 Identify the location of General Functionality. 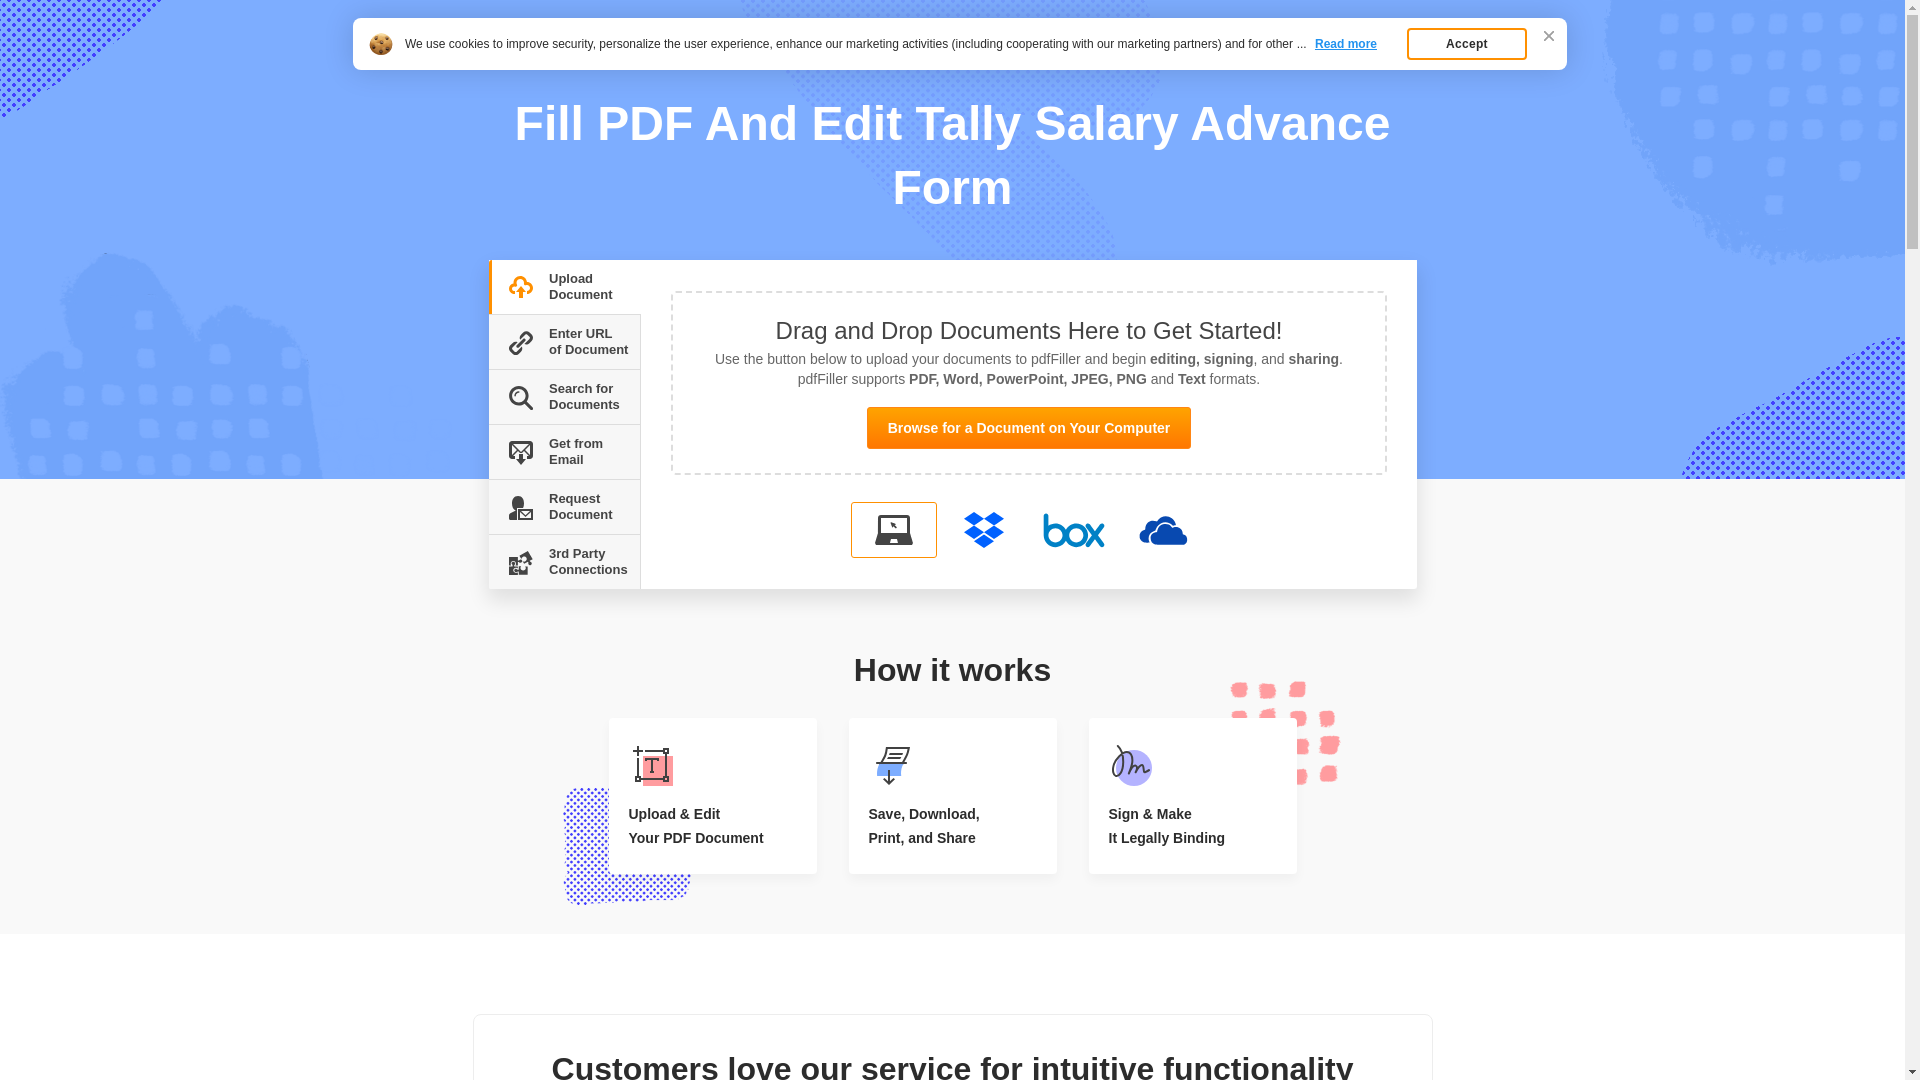
(585, 64).